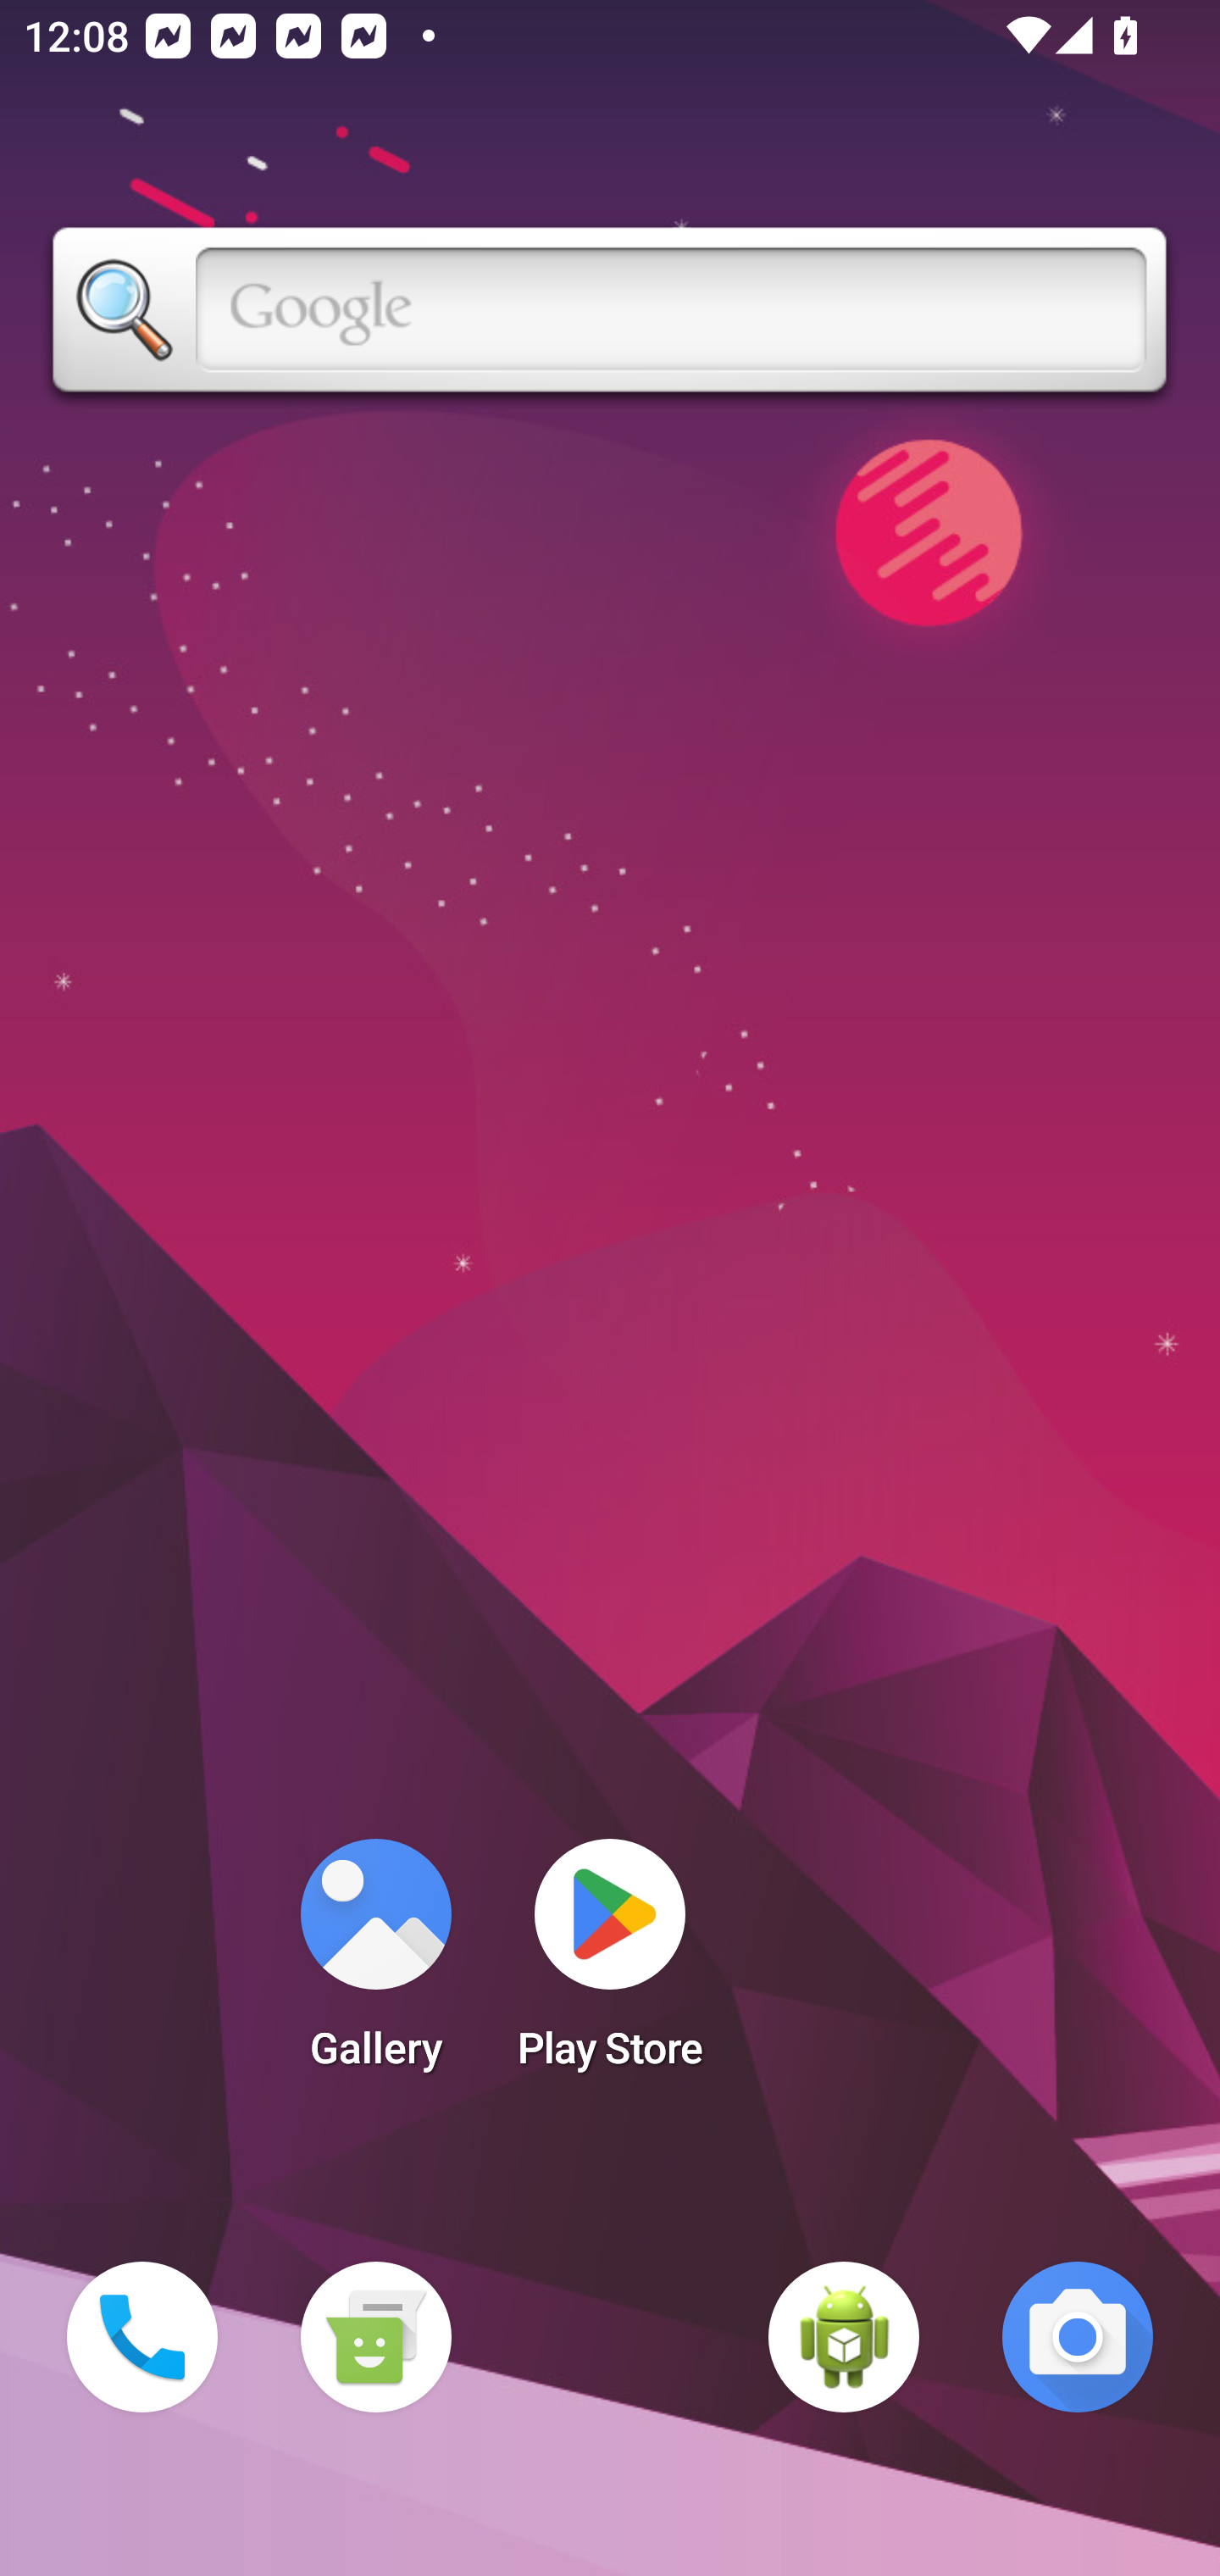 This screenshot has width=1220, height=2576. What do you see at coordinates (1078, 2337) in the screenshot?
I see `Camera` at bounding box center [1078, 2337].